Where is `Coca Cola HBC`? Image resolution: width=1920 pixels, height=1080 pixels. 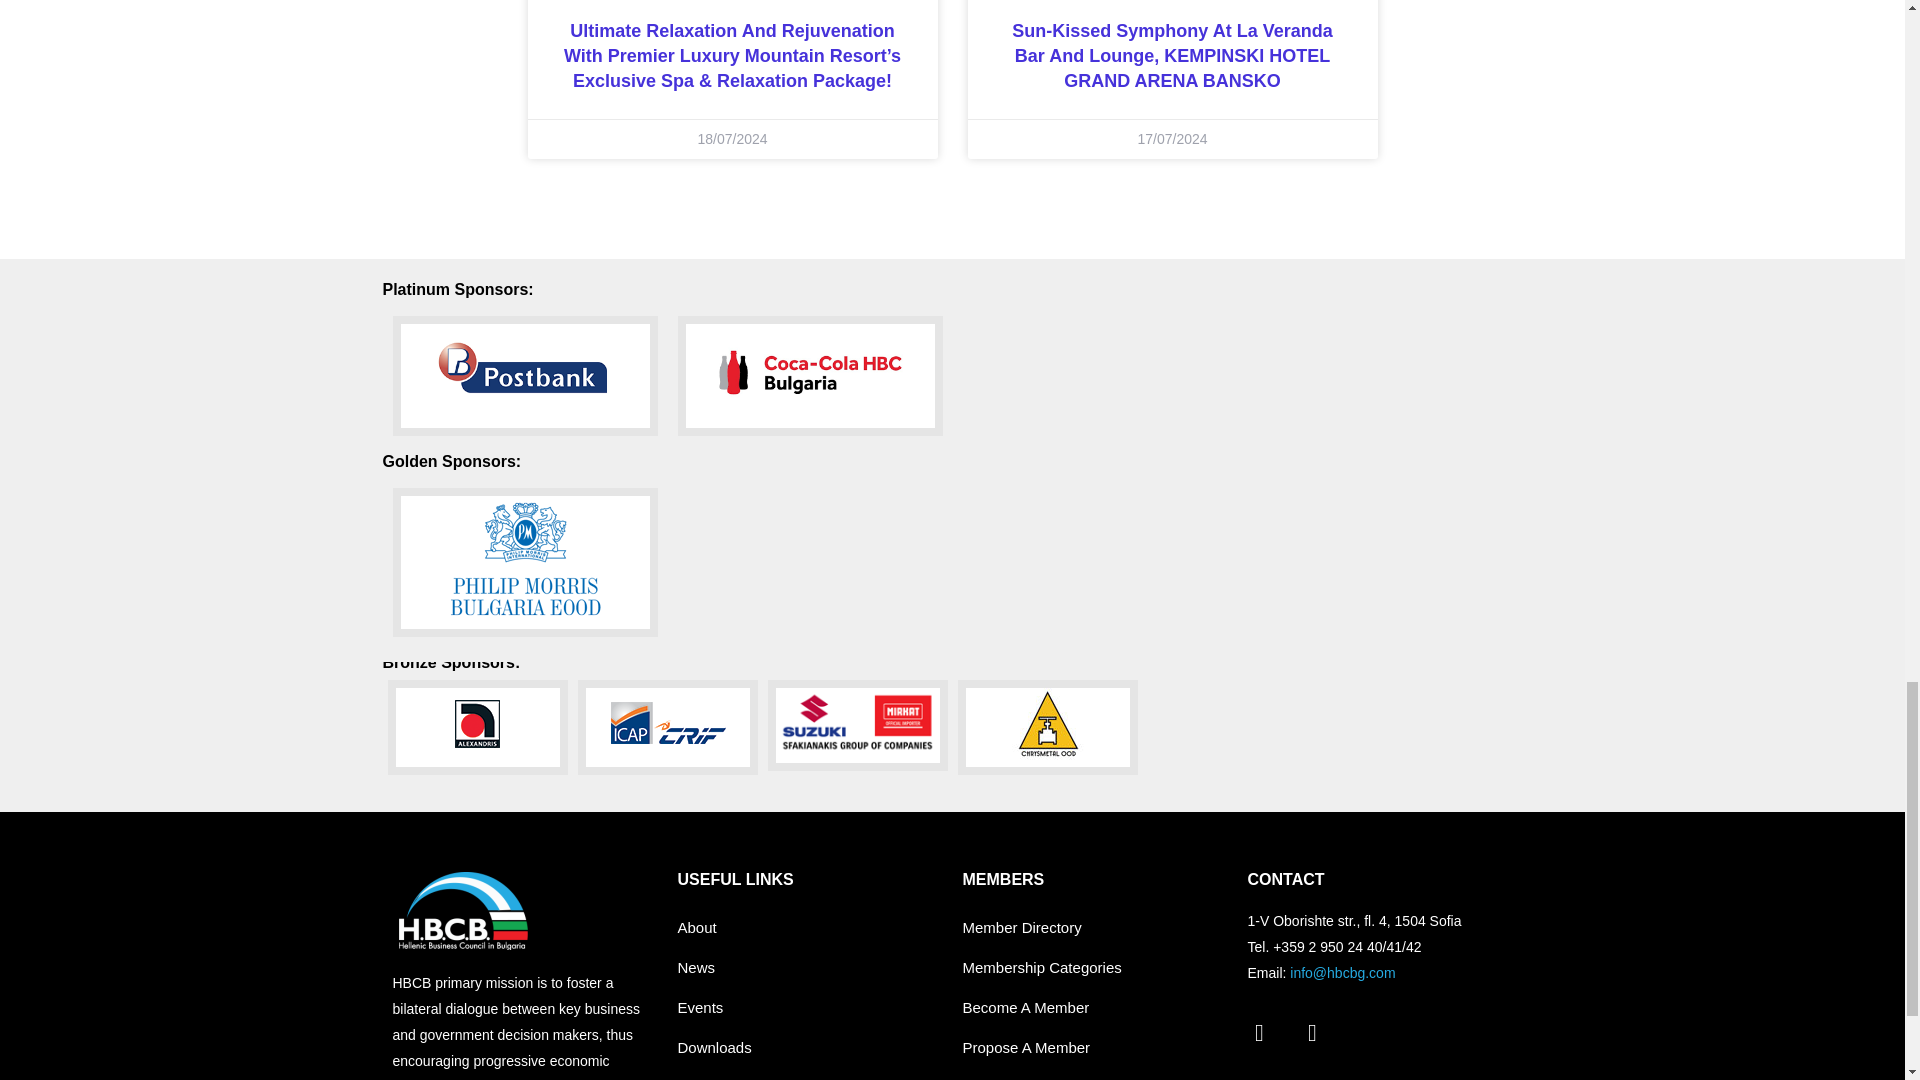
Coca Cola HBC is located at coordinates (810, 376).